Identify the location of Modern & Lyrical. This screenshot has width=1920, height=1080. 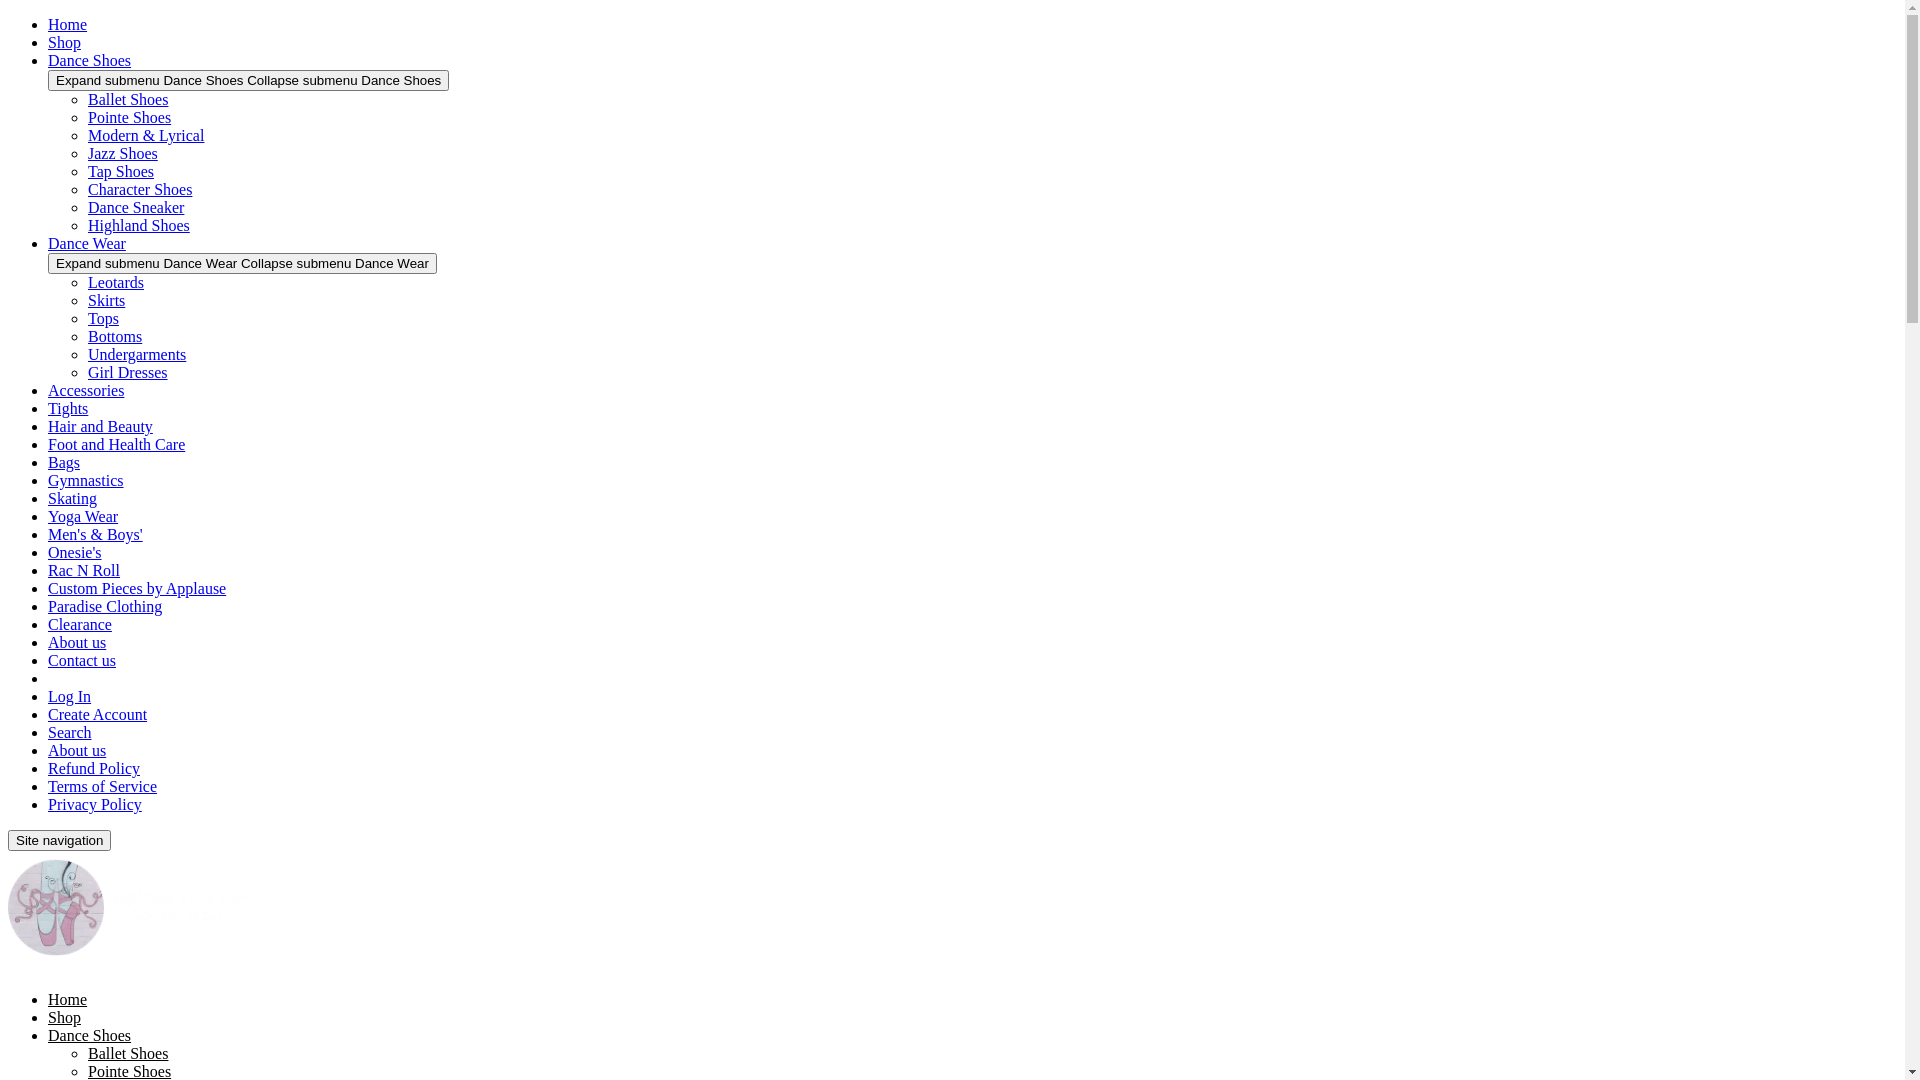
(146, 136).